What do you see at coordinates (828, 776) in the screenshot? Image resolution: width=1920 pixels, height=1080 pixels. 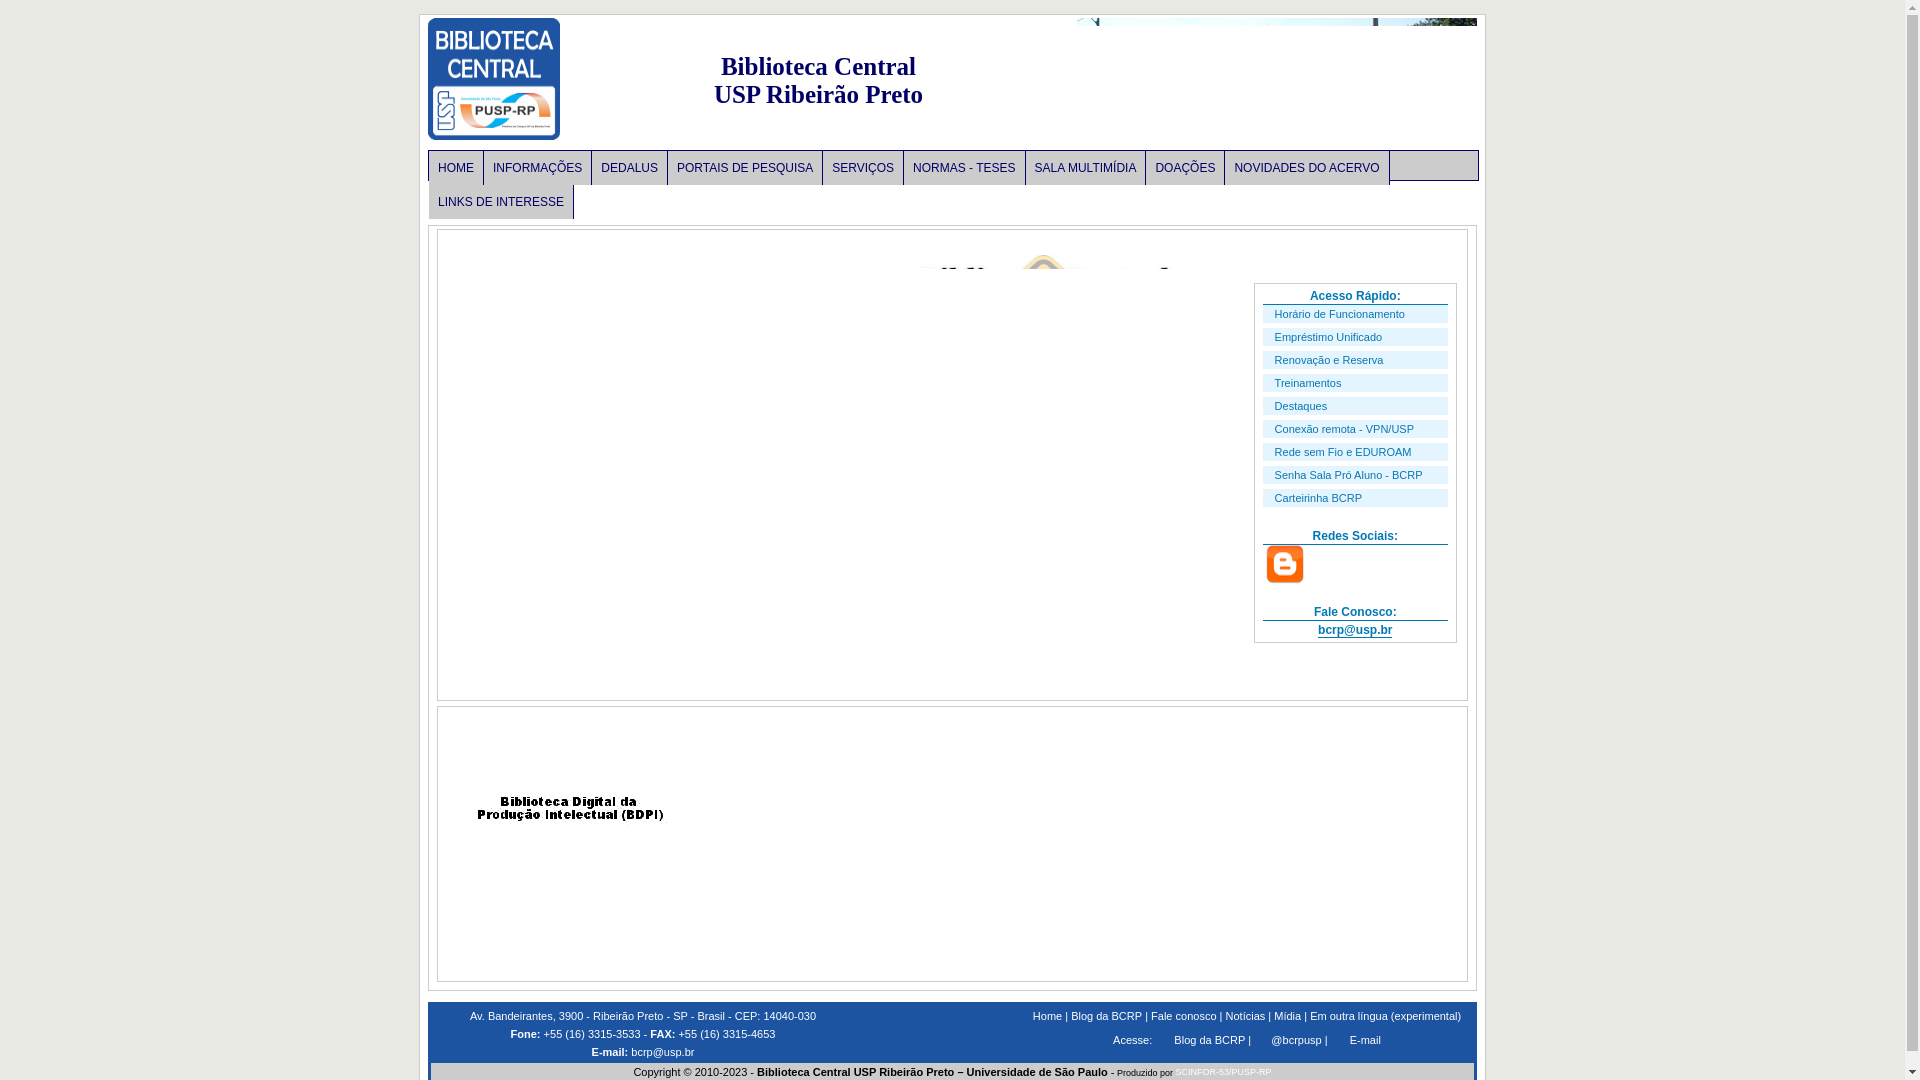 I see `SCIENTIFIC ELECTRONIC LIBRARY ONLINE` at bounding box center [828, 776].